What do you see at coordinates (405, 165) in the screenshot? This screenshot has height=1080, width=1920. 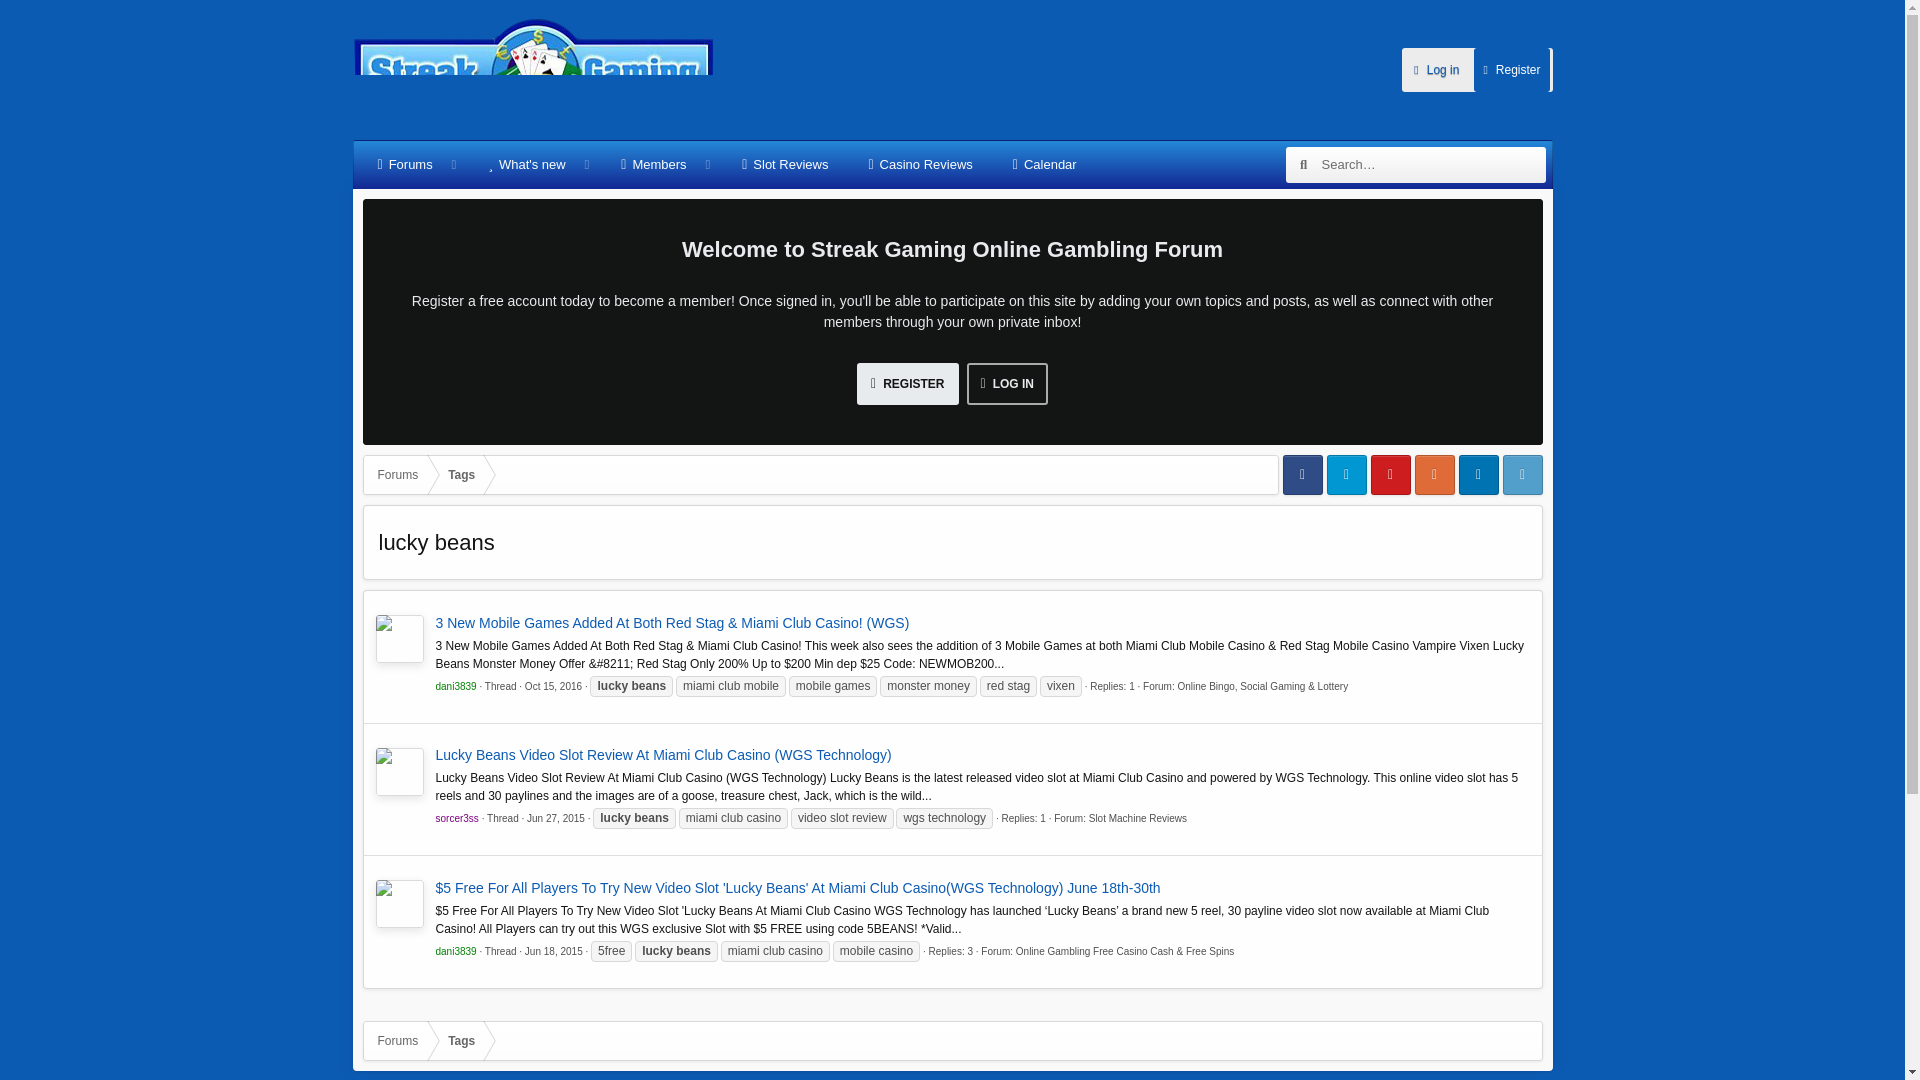 I see `Forums` at bounding box center [405, 165].